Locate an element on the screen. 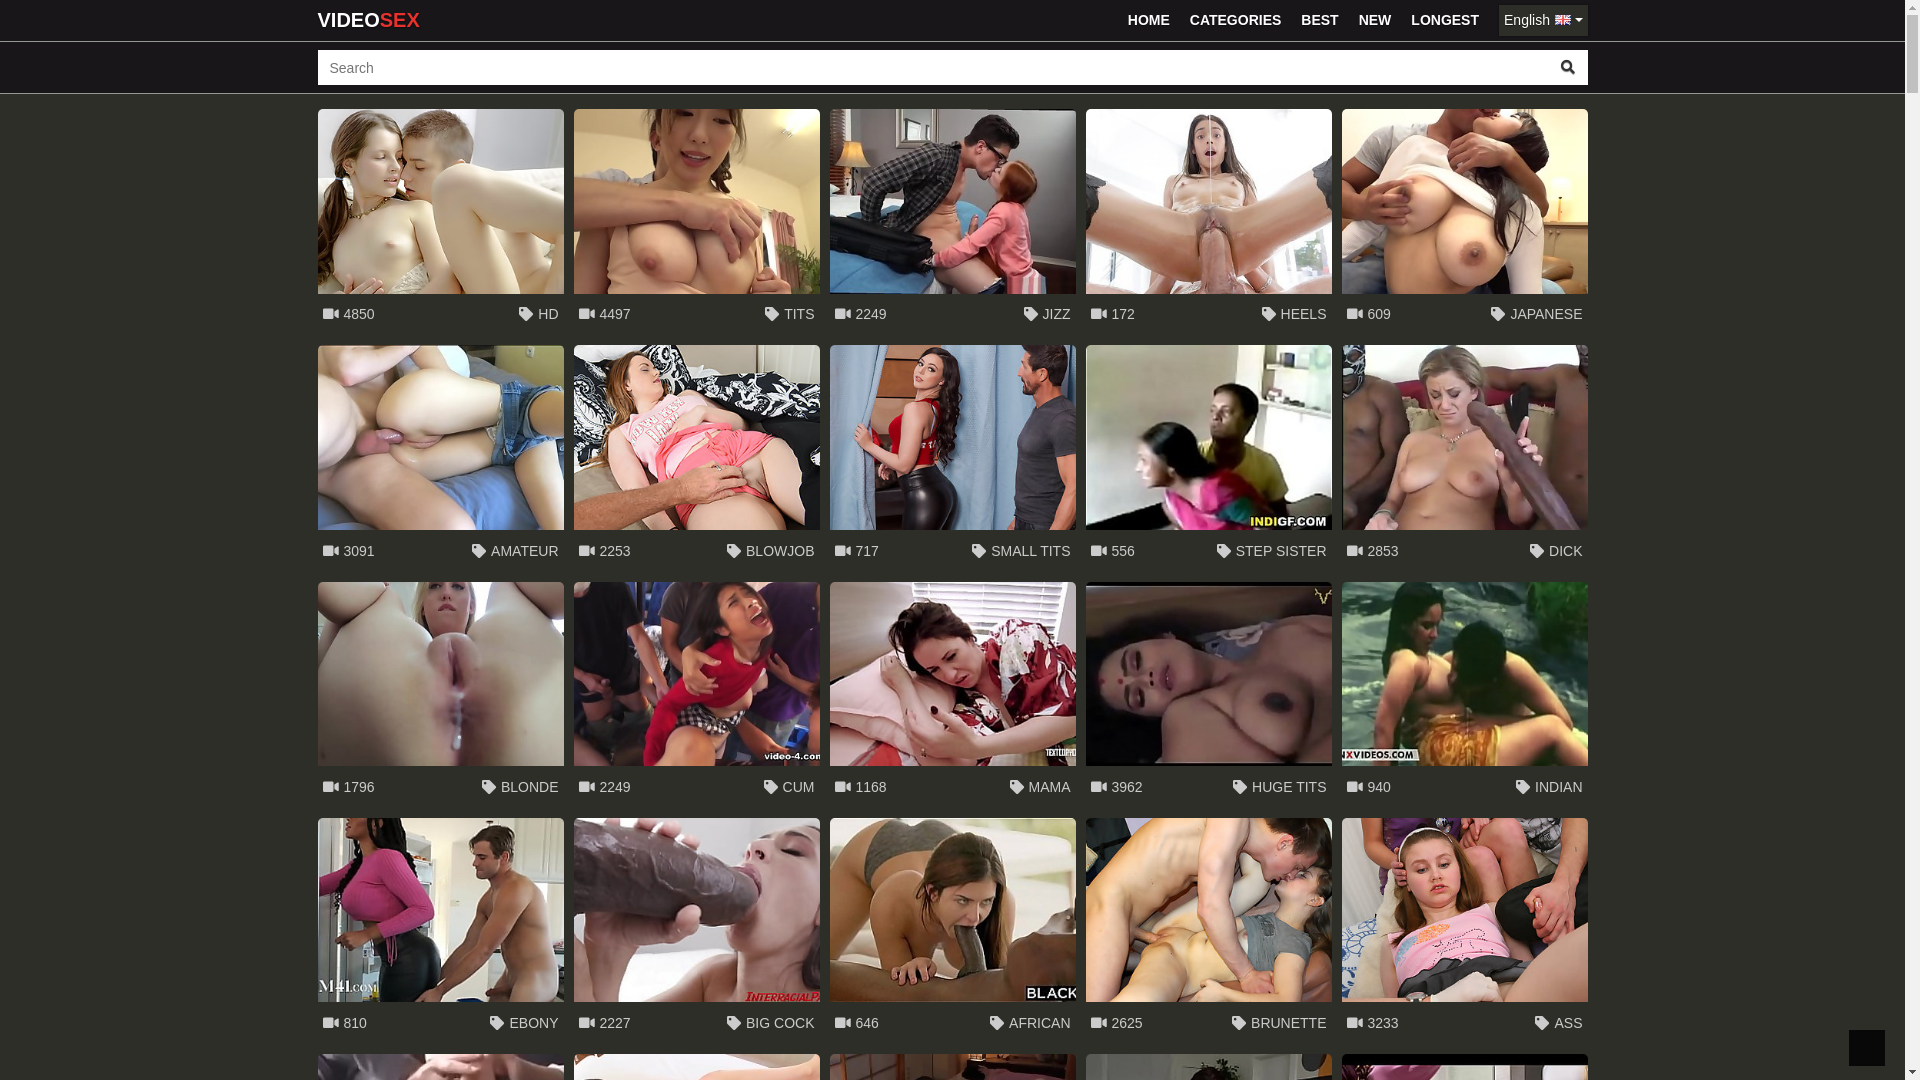 Image resolution: width=1920 pixels, height=1080 pixels. English is located at coordinates (1543, 20).